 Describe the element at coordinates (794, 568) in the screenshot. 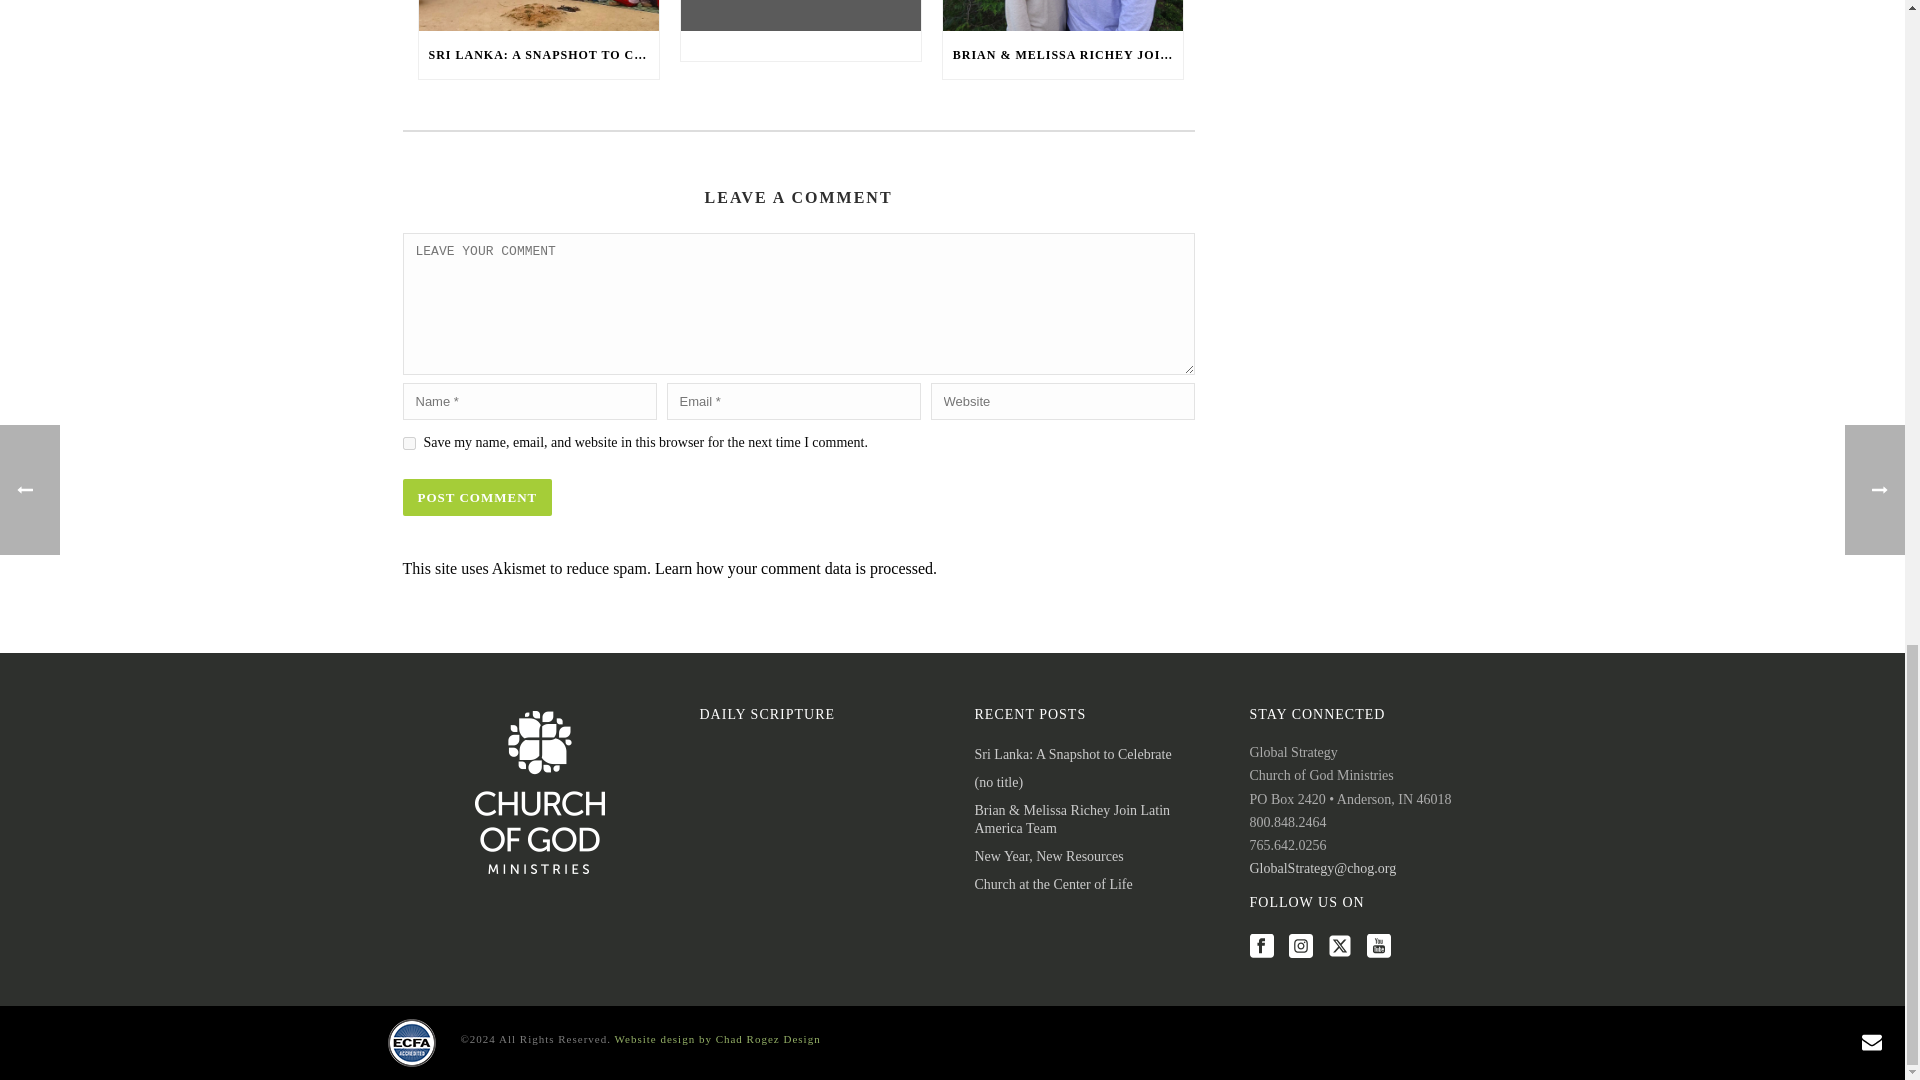

I see `Learn how your comment data is processed` at that location.